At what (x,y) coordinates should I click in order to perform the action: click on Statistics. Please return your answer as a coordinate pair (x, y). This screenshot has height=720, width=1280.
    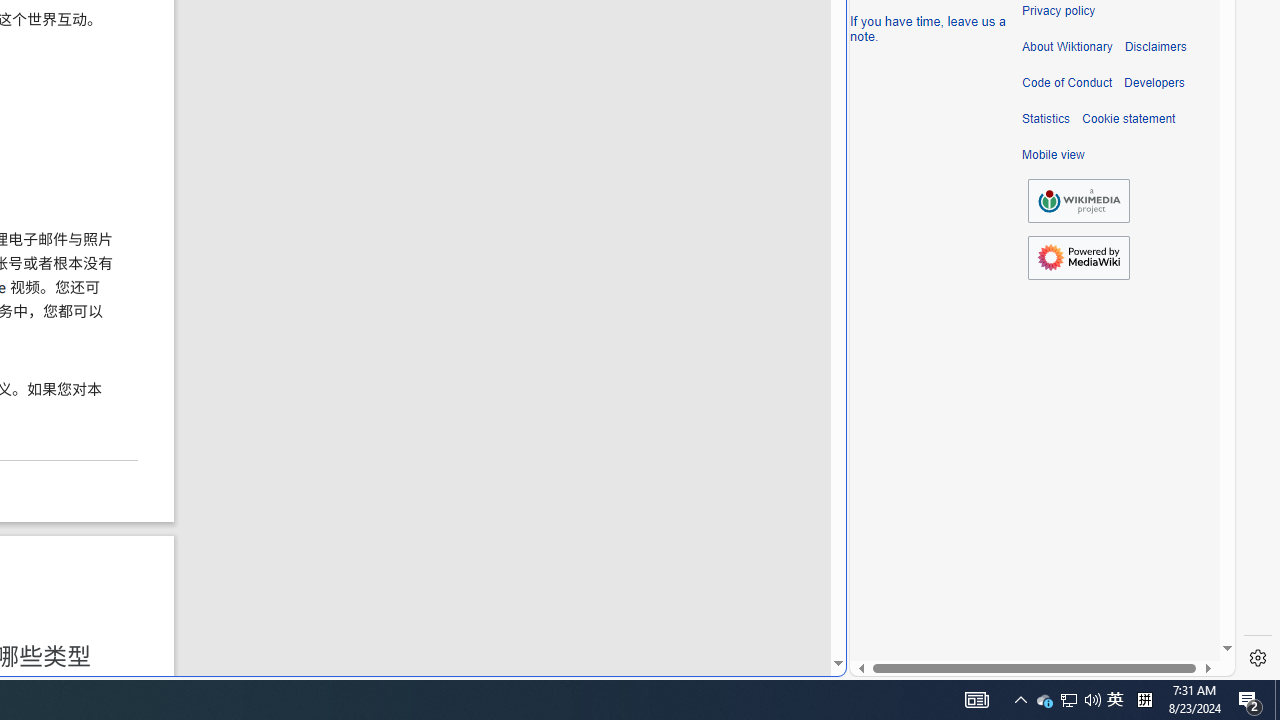
    Looking at the image, I should click on (1046, 119).